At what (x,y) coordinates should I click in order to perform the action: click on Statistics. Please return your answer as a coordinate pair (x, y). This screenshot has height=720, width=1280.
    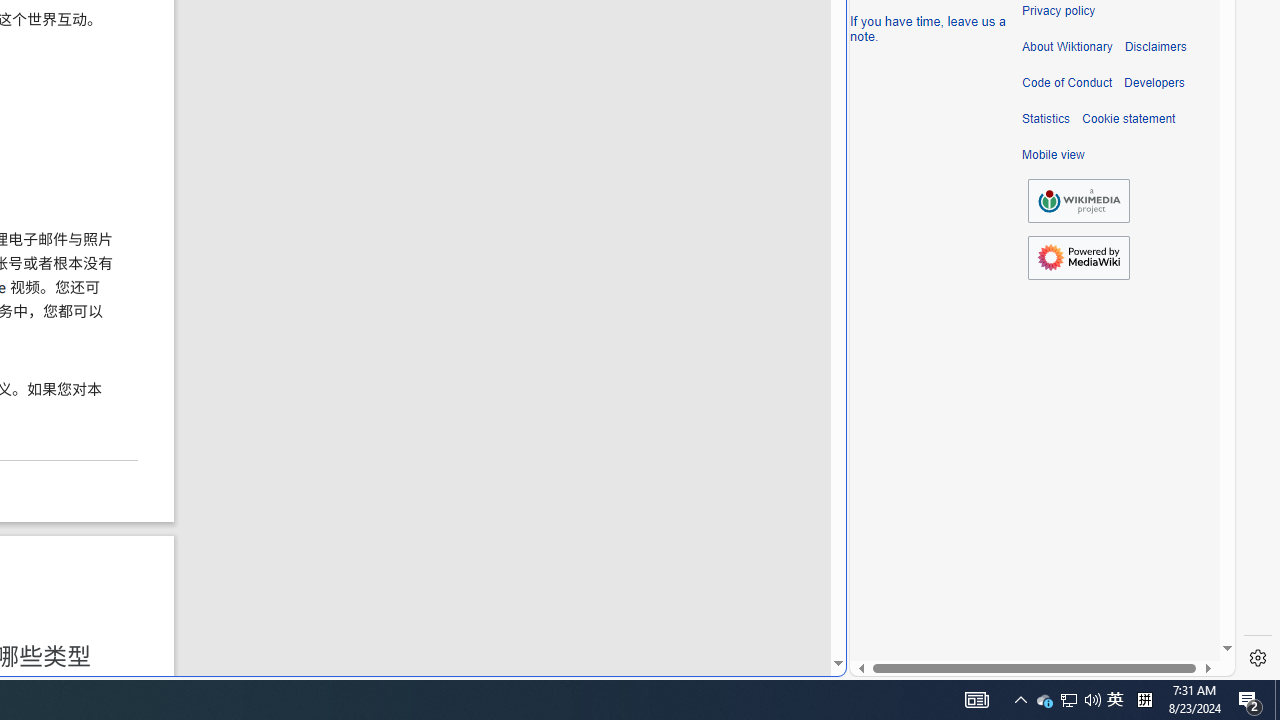
    Looking at the image, I should click on (1046, 119).